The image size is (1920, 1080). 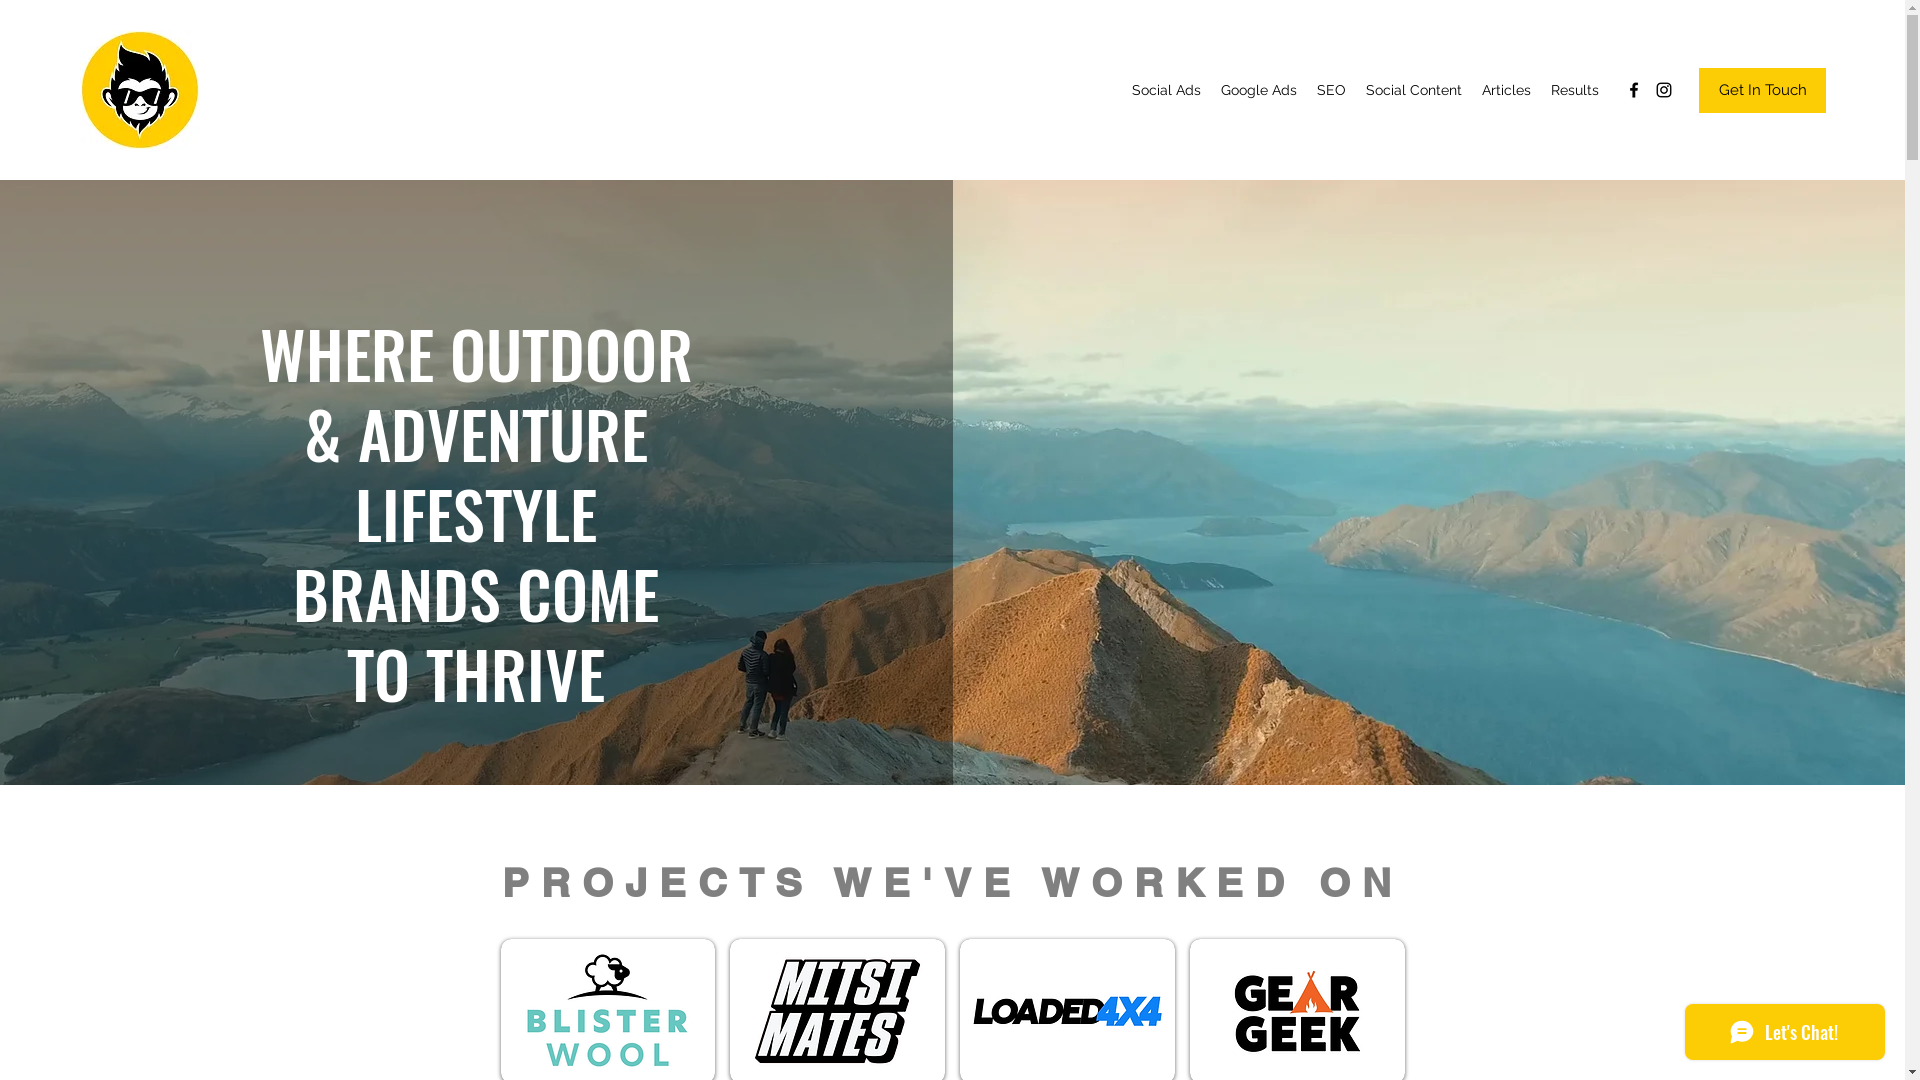 What do you see at coordinates (1575, 90) in the screenshot?
I see `Results` at bounding box center [1575, 90].